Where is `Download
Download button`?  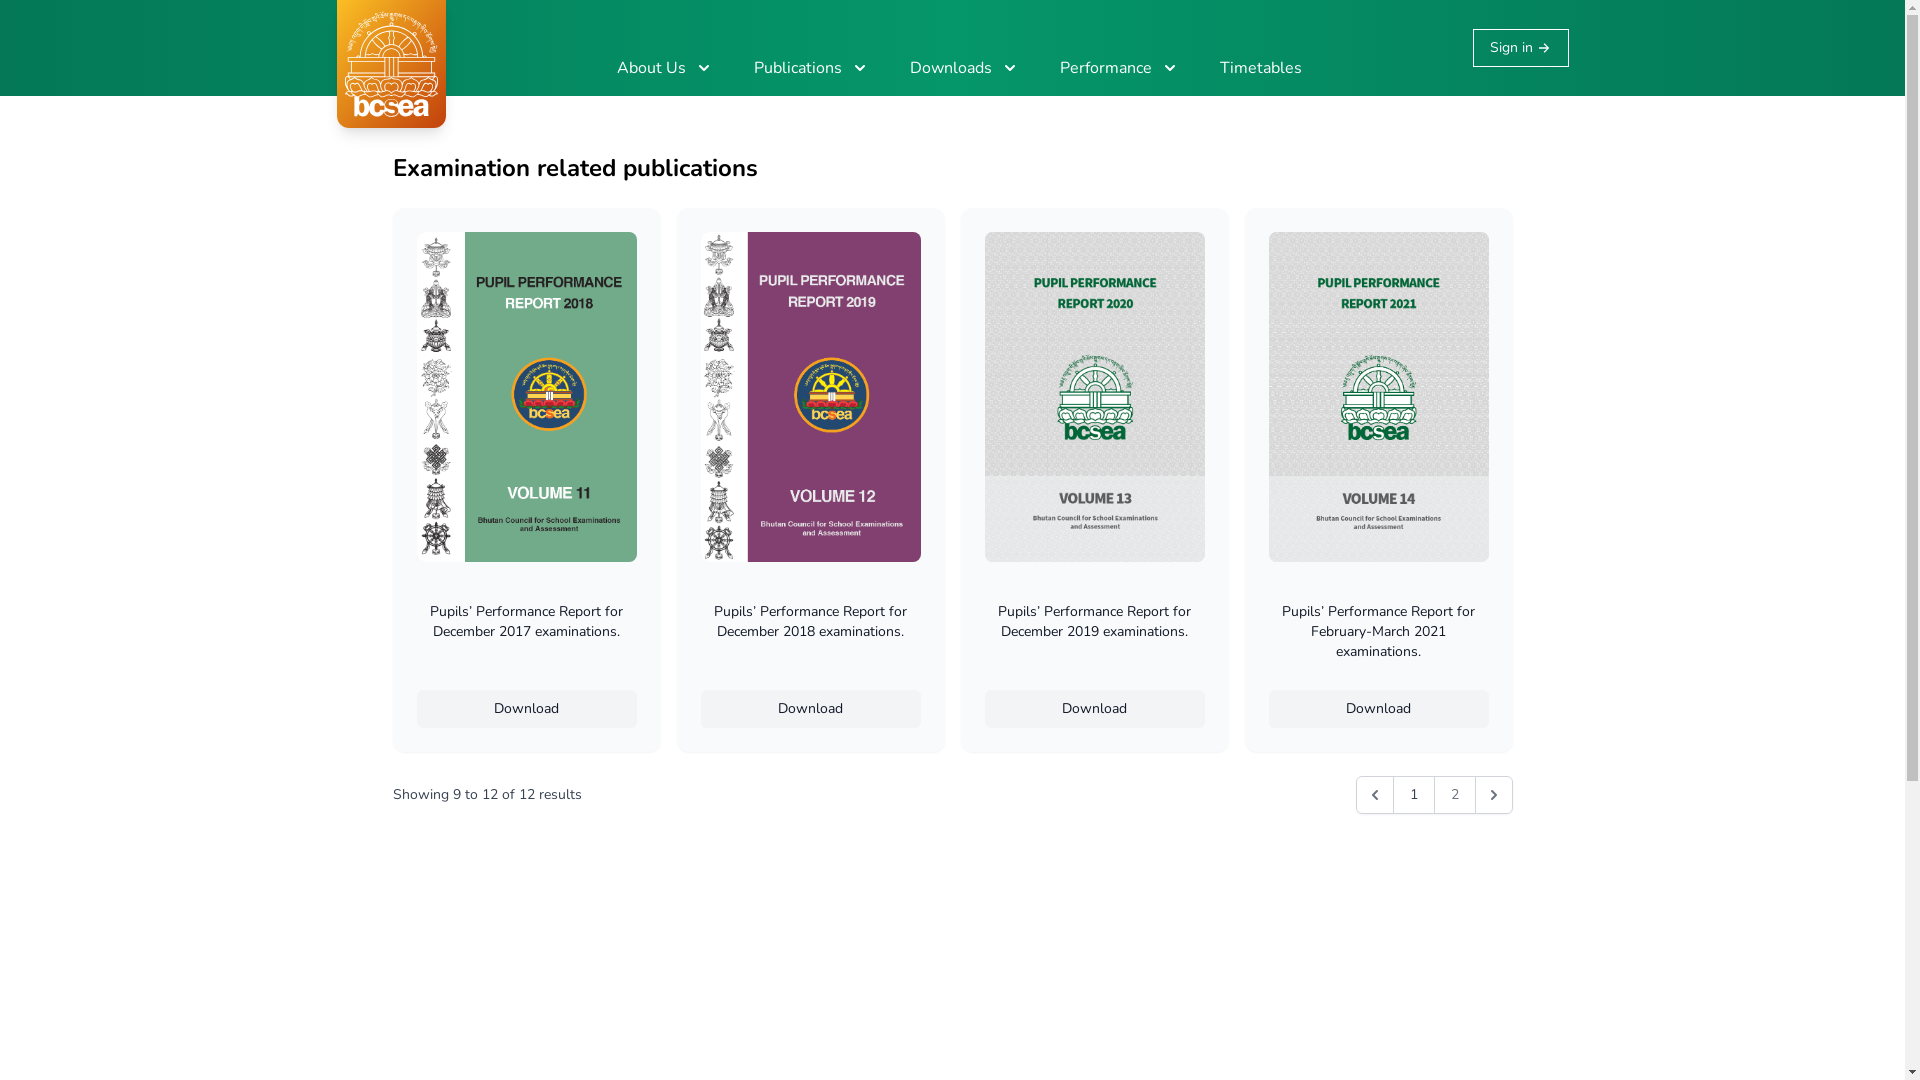 Download
Download button is located at coordinates (526, 709).